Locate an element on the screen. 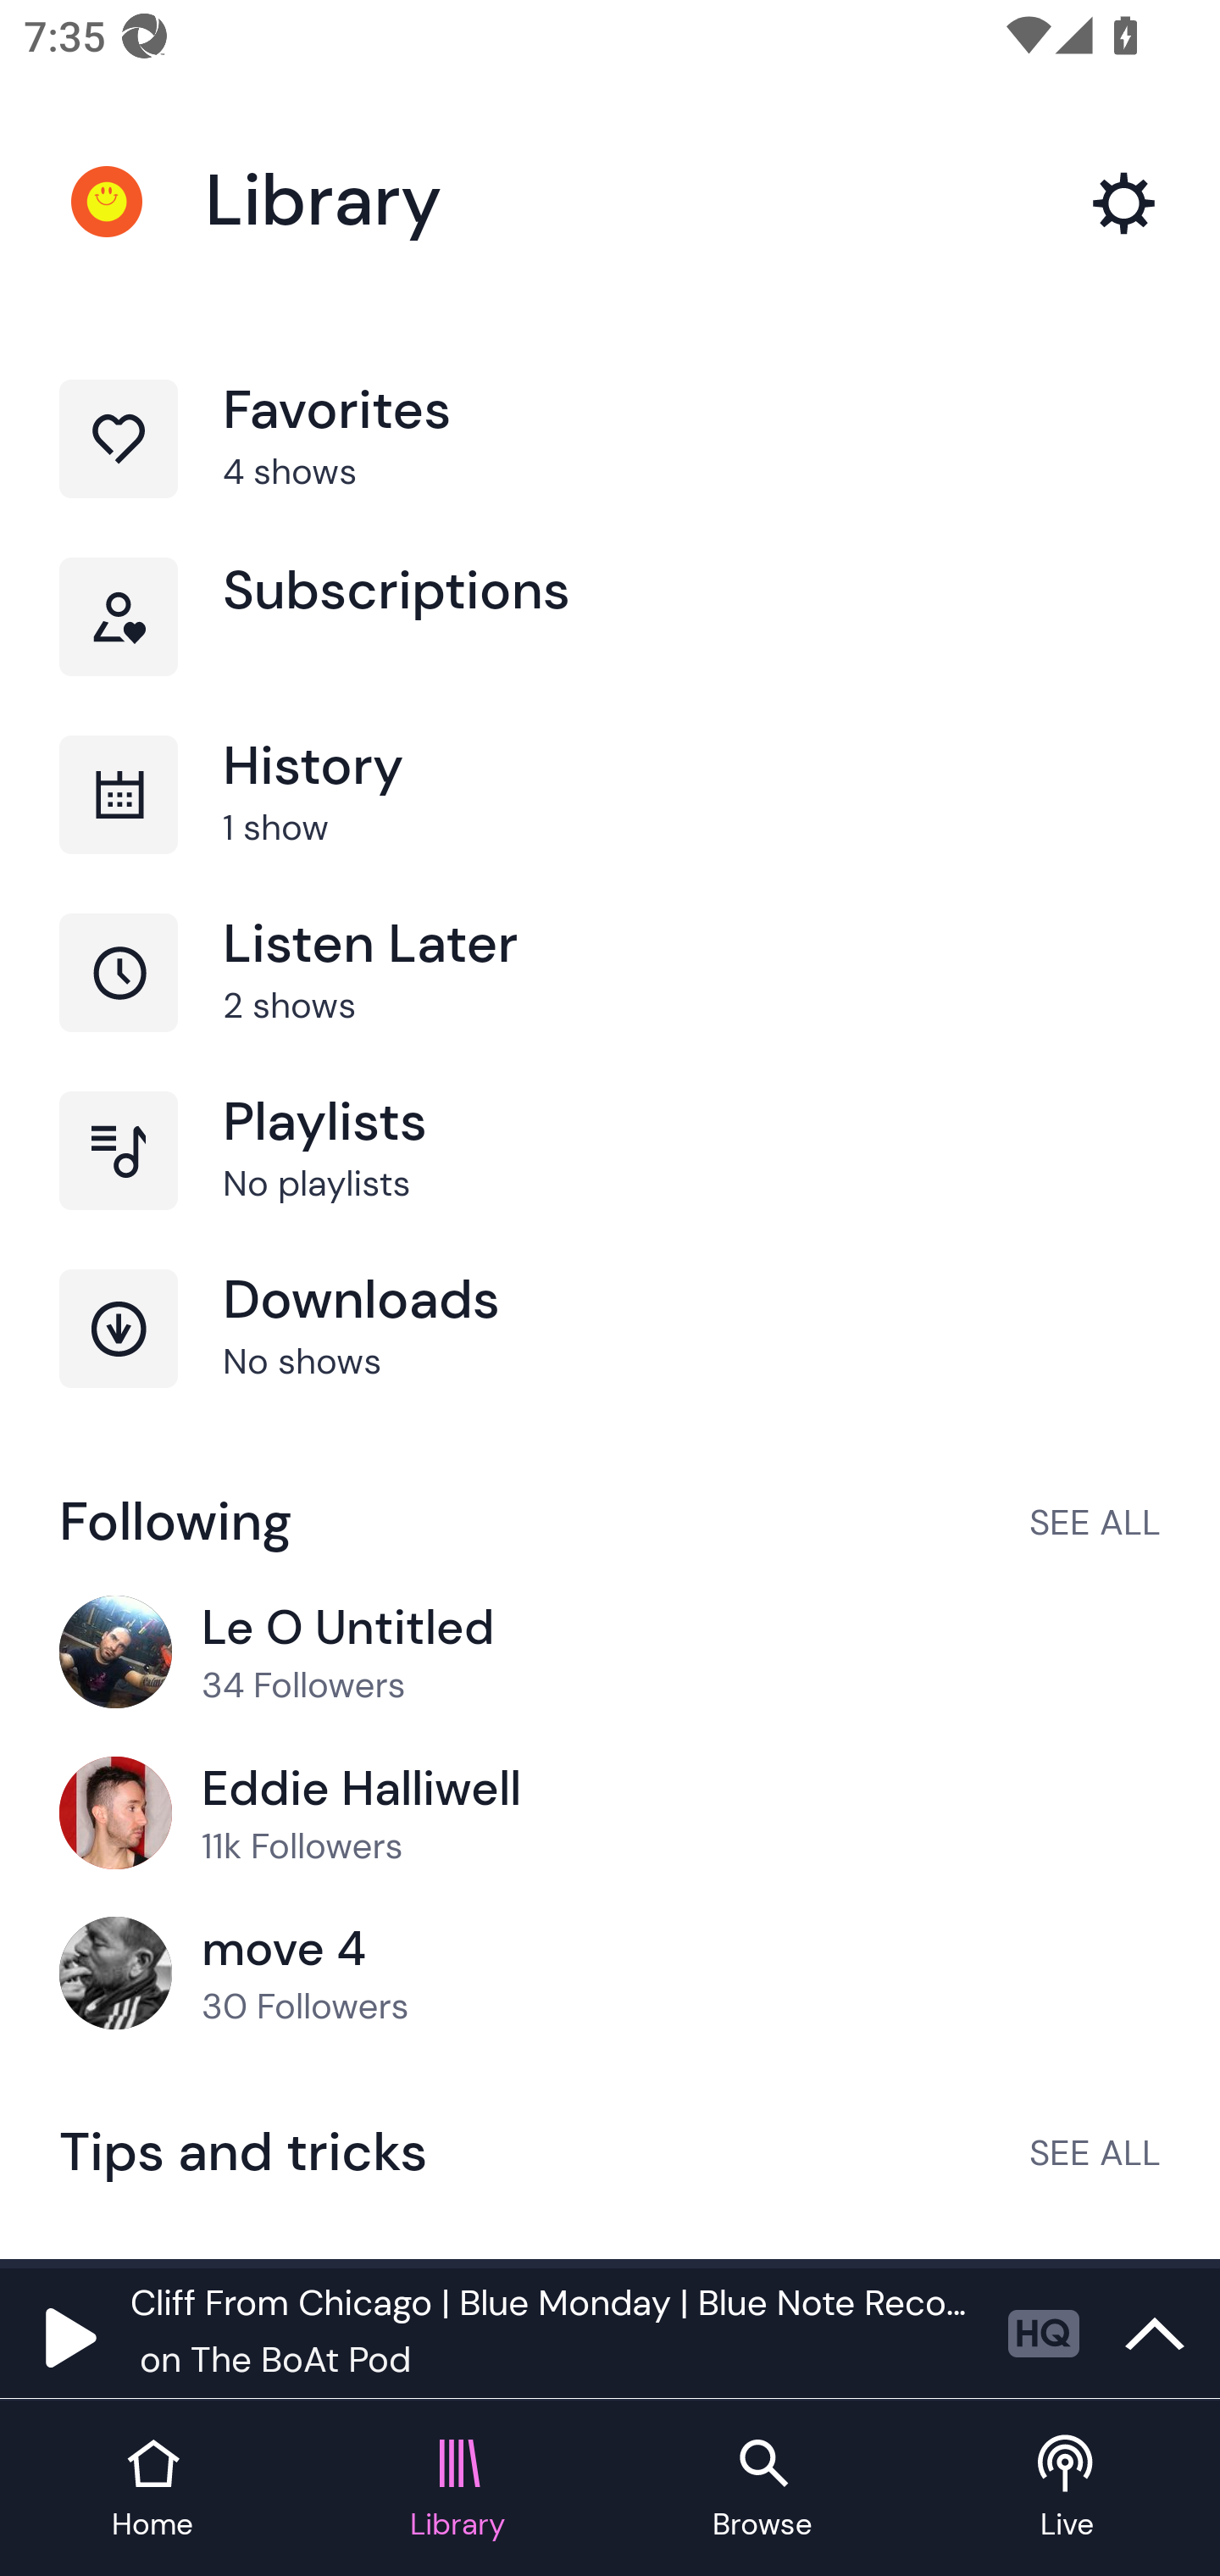 This screenshot has width=1220, height=2576. Browse tab Browse is located at coordinates (762, 2490).